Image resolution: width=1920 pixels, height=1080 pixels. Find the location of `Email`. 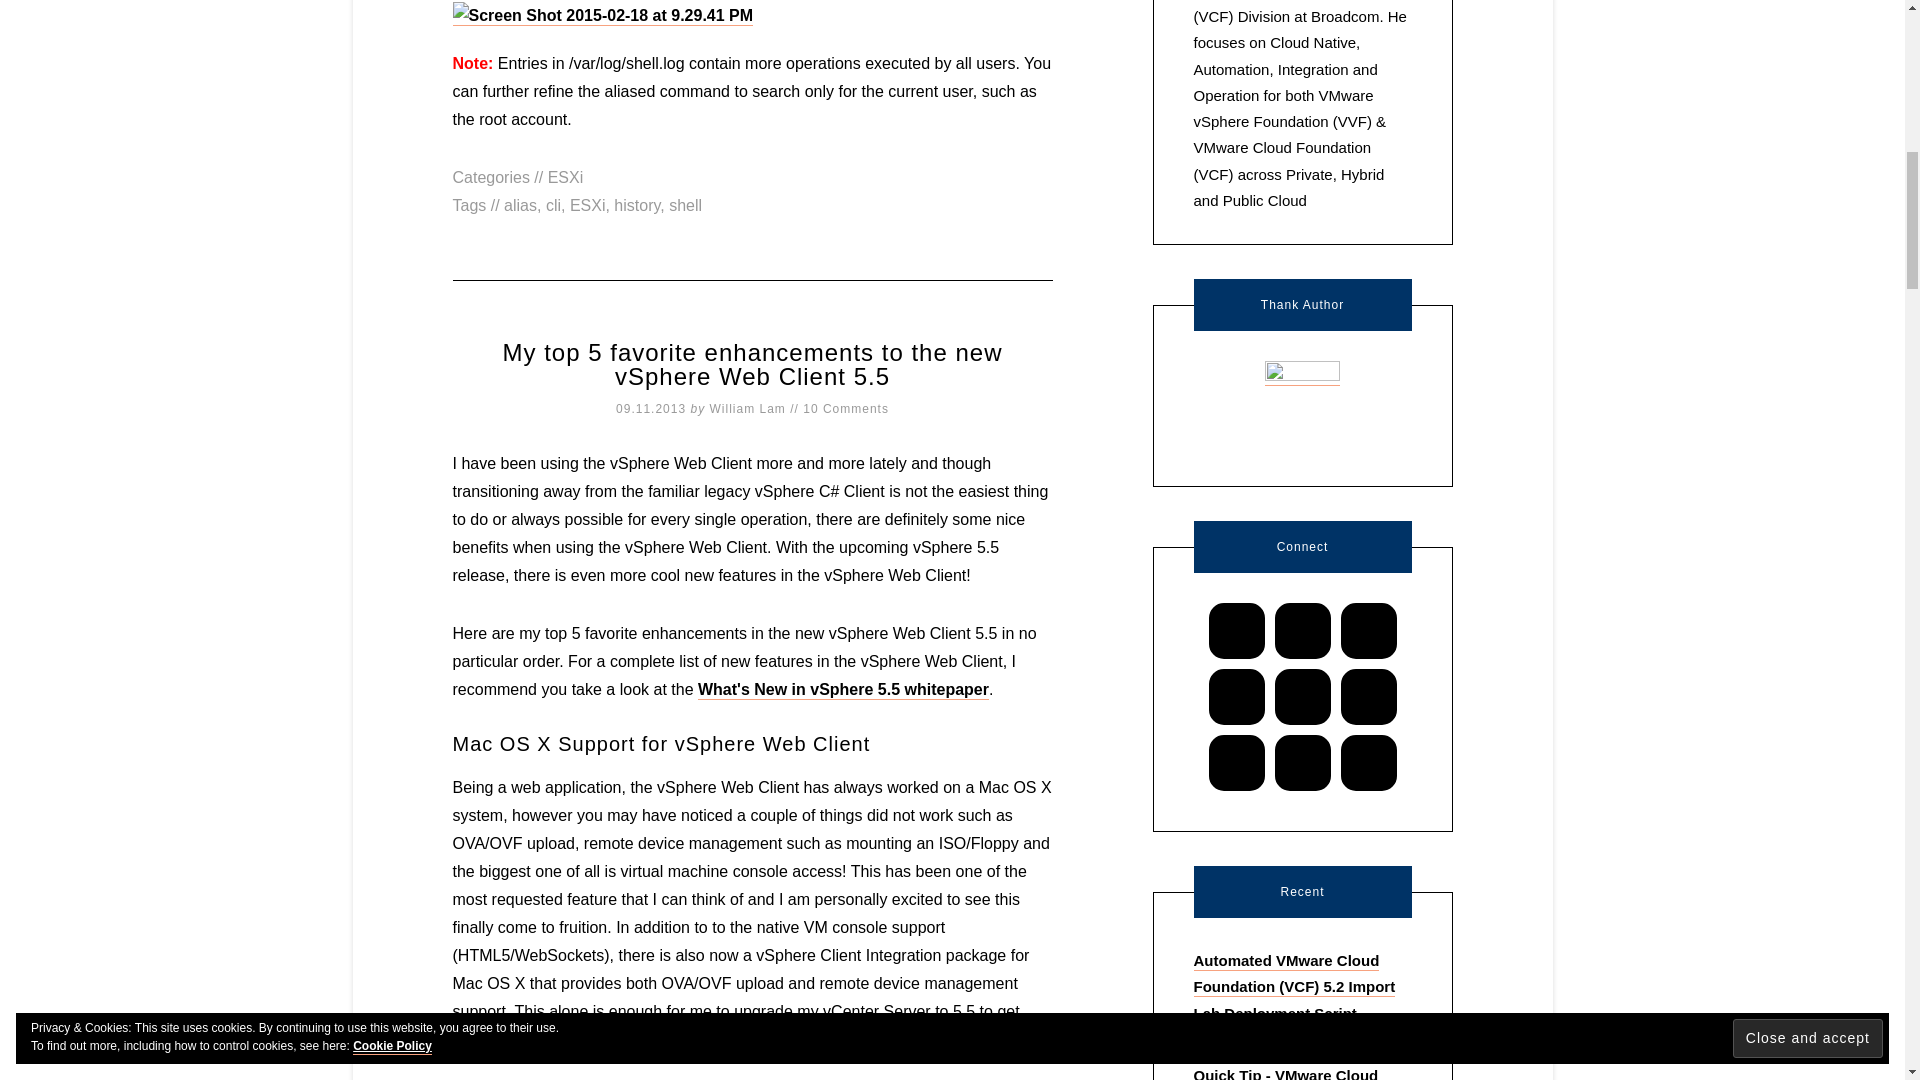

Email is located at coordinates (1302, 631).